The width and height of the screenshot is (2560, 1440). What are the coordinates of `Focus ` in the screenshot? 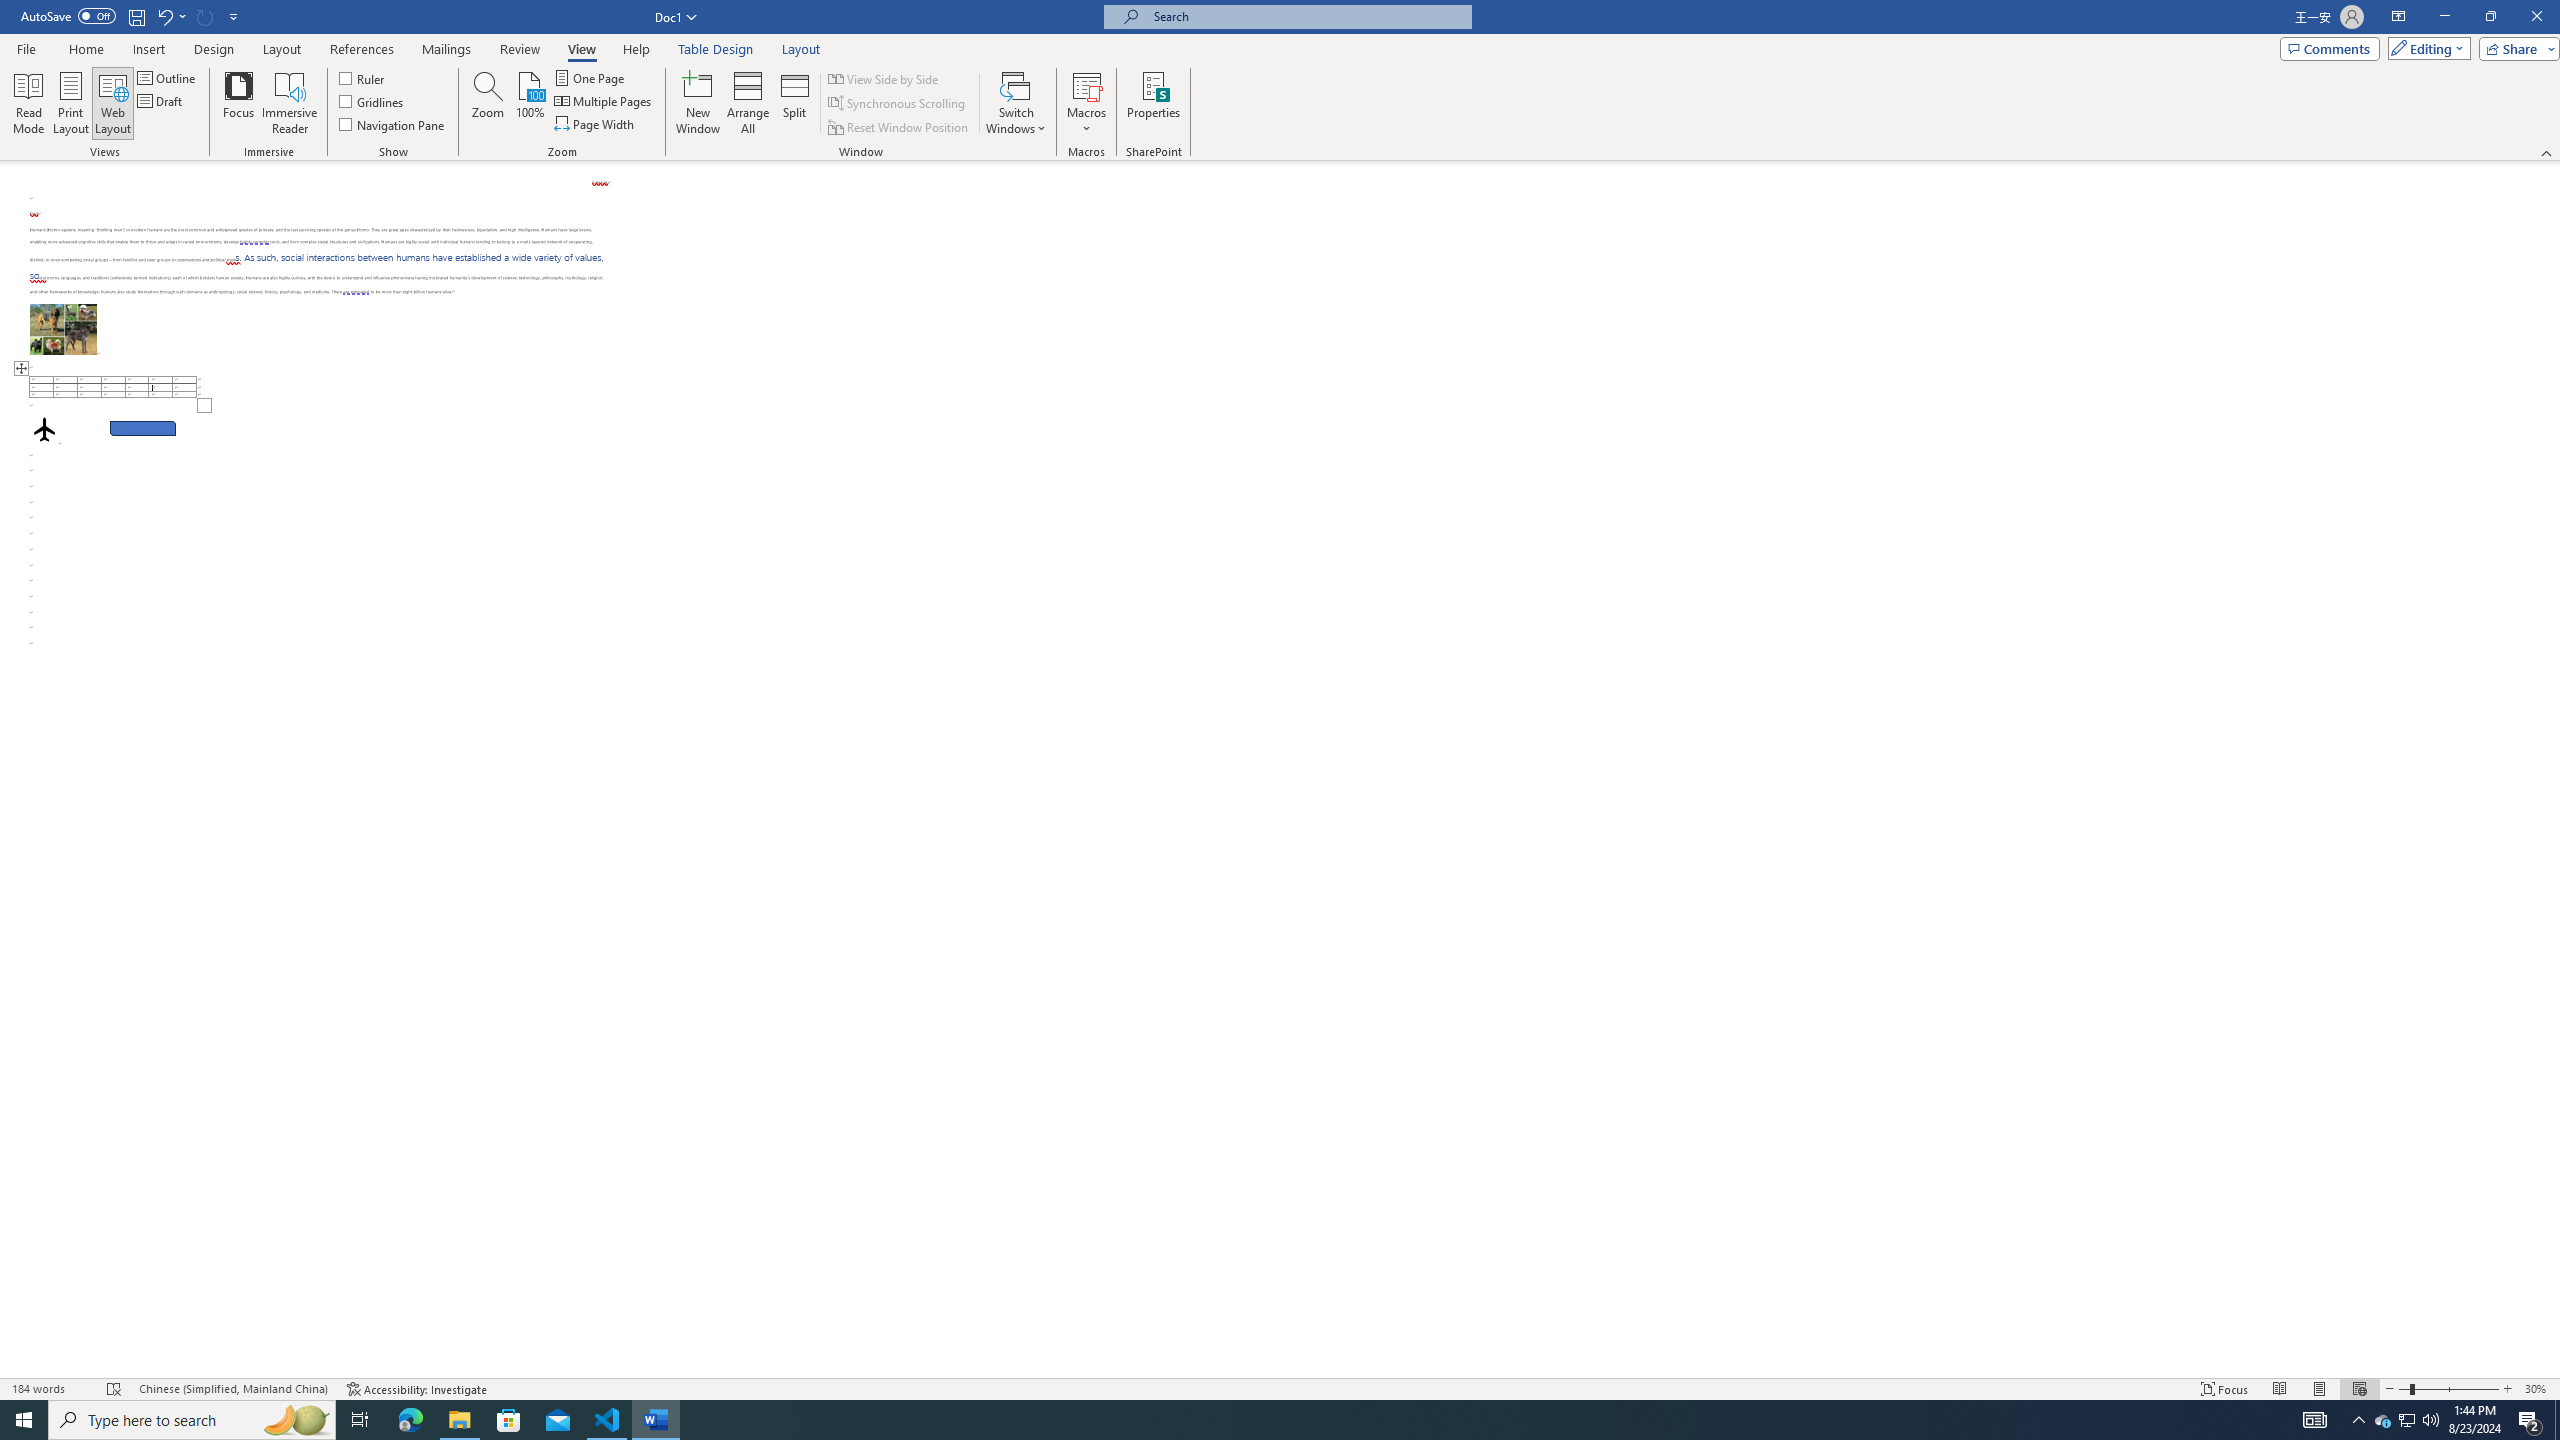 It's located at (2225, 1389).